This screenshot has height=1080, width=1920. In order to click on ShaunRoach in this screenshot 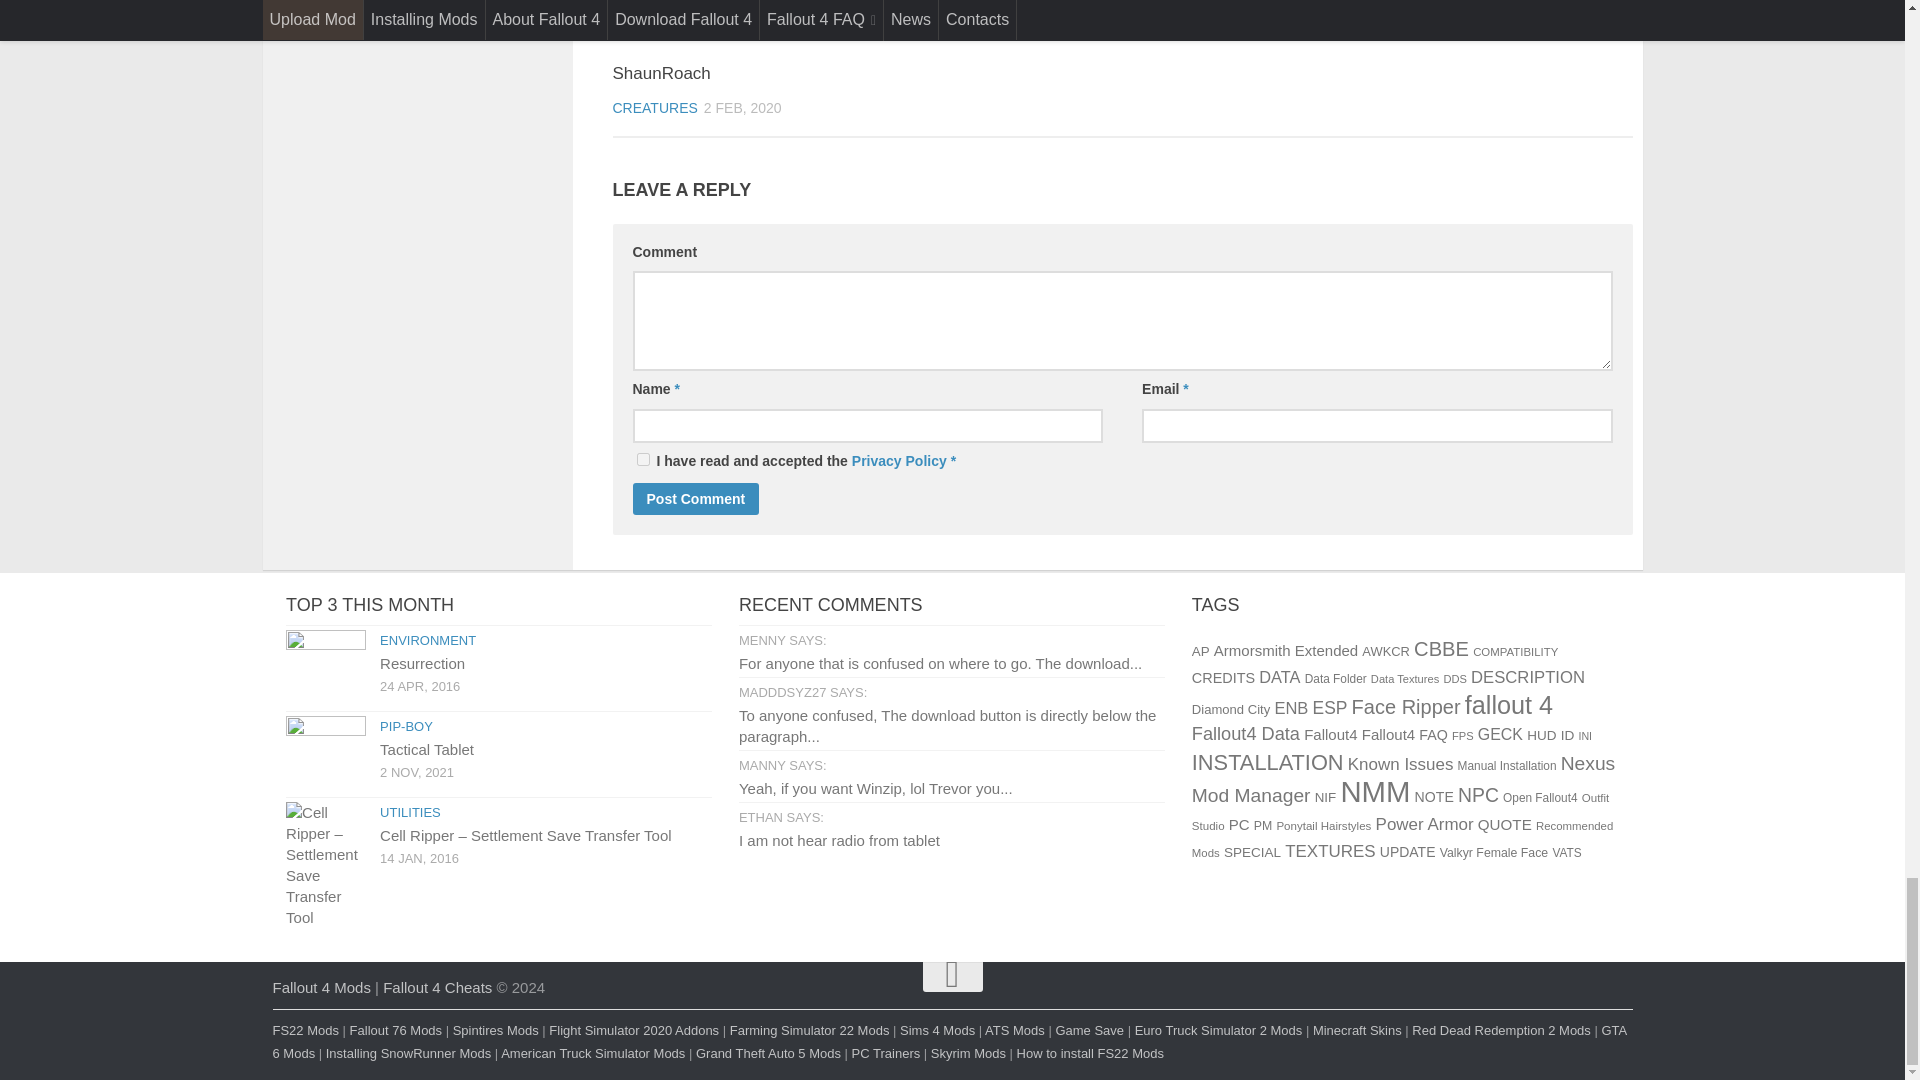, I will do `click(781, 22)`.